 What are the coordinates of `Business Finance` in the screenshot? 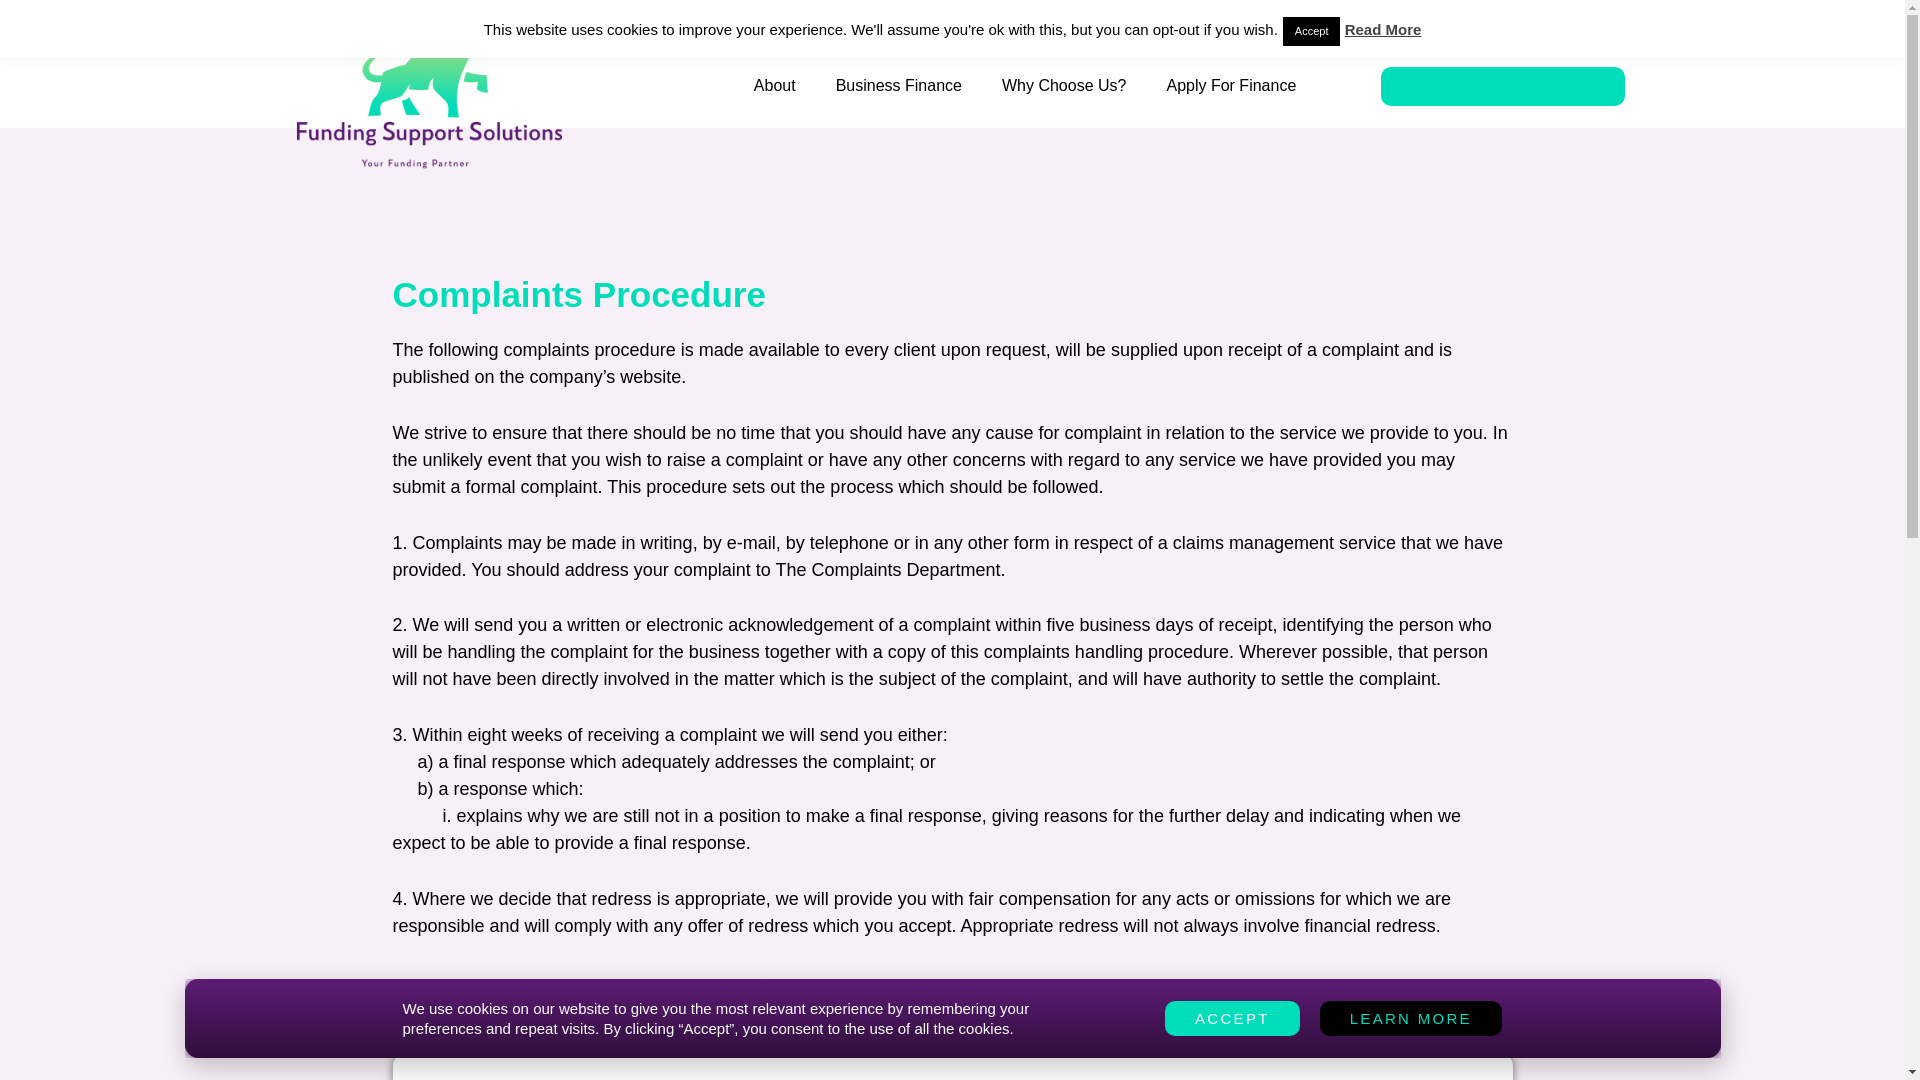 It's located at (898, 86).